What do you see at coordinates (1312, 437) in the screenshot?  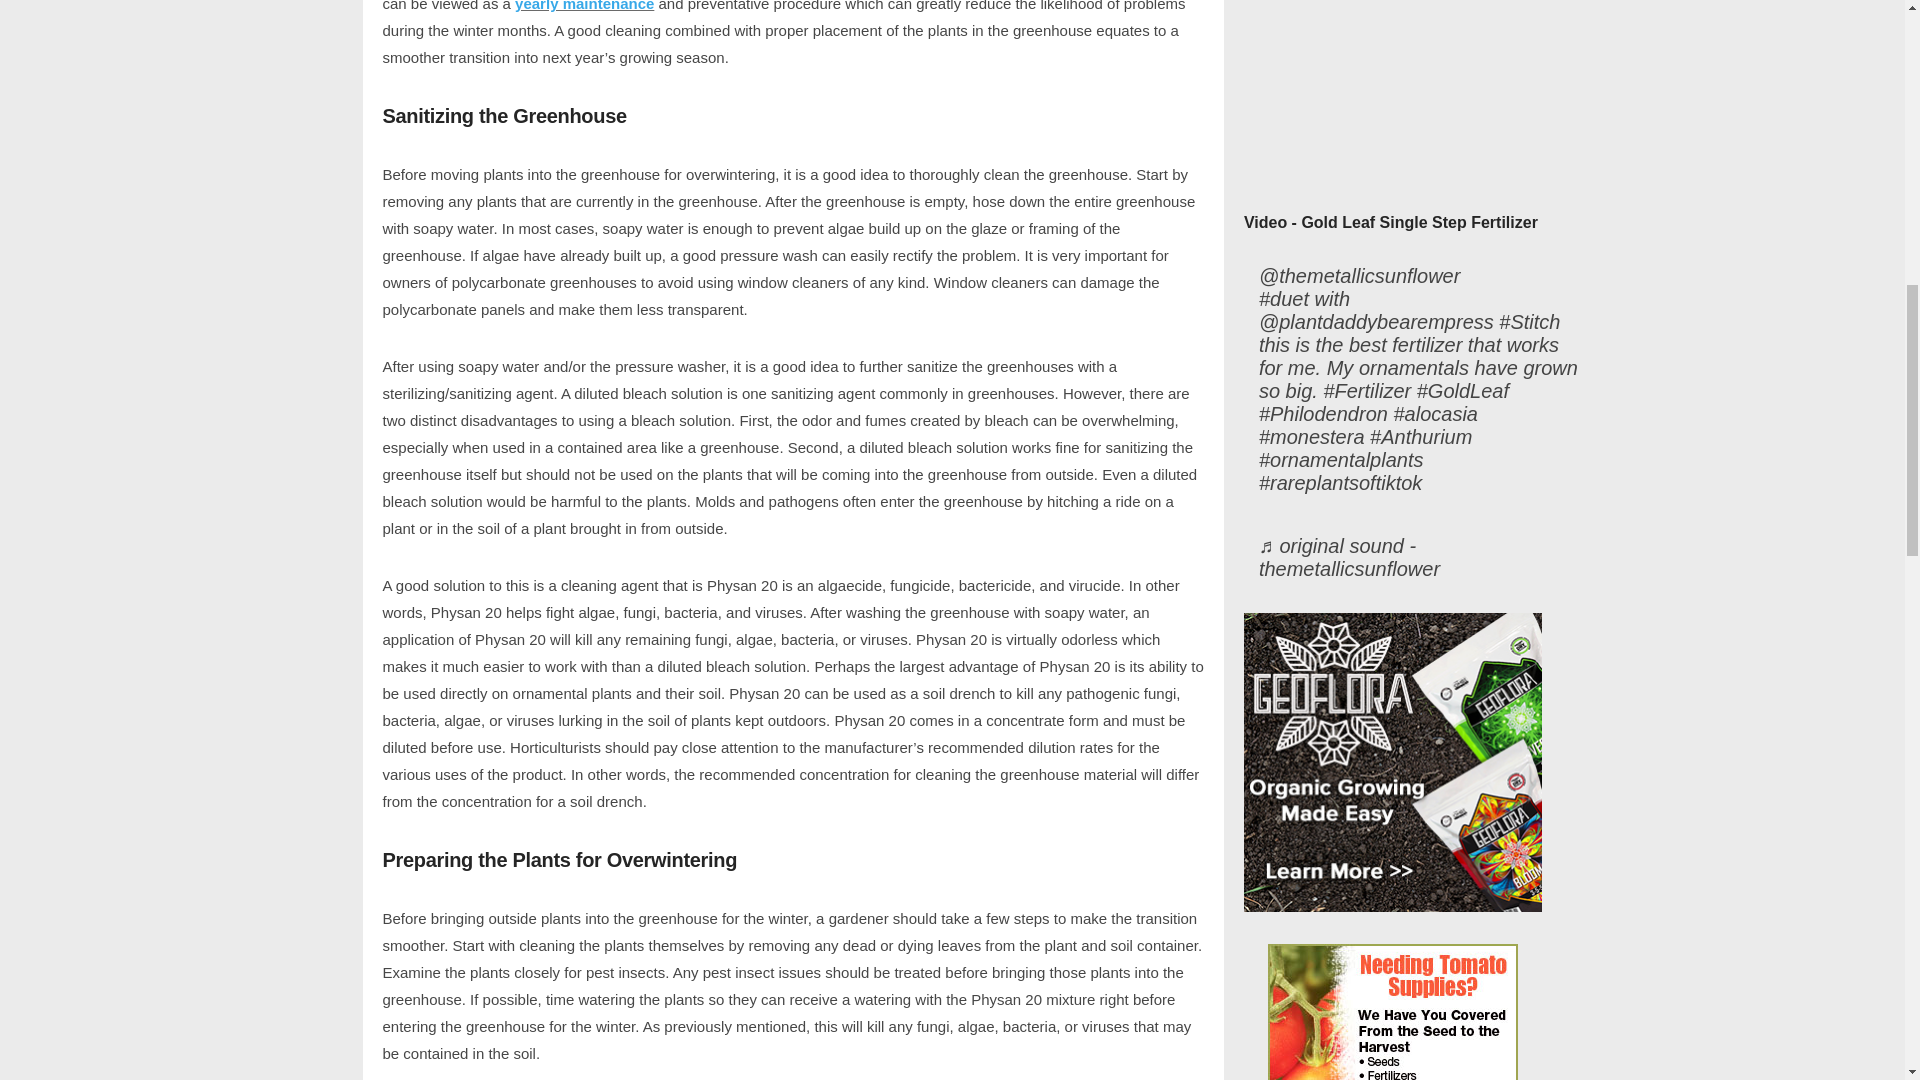 I see `monestera` at bounding box center [1312, 437].